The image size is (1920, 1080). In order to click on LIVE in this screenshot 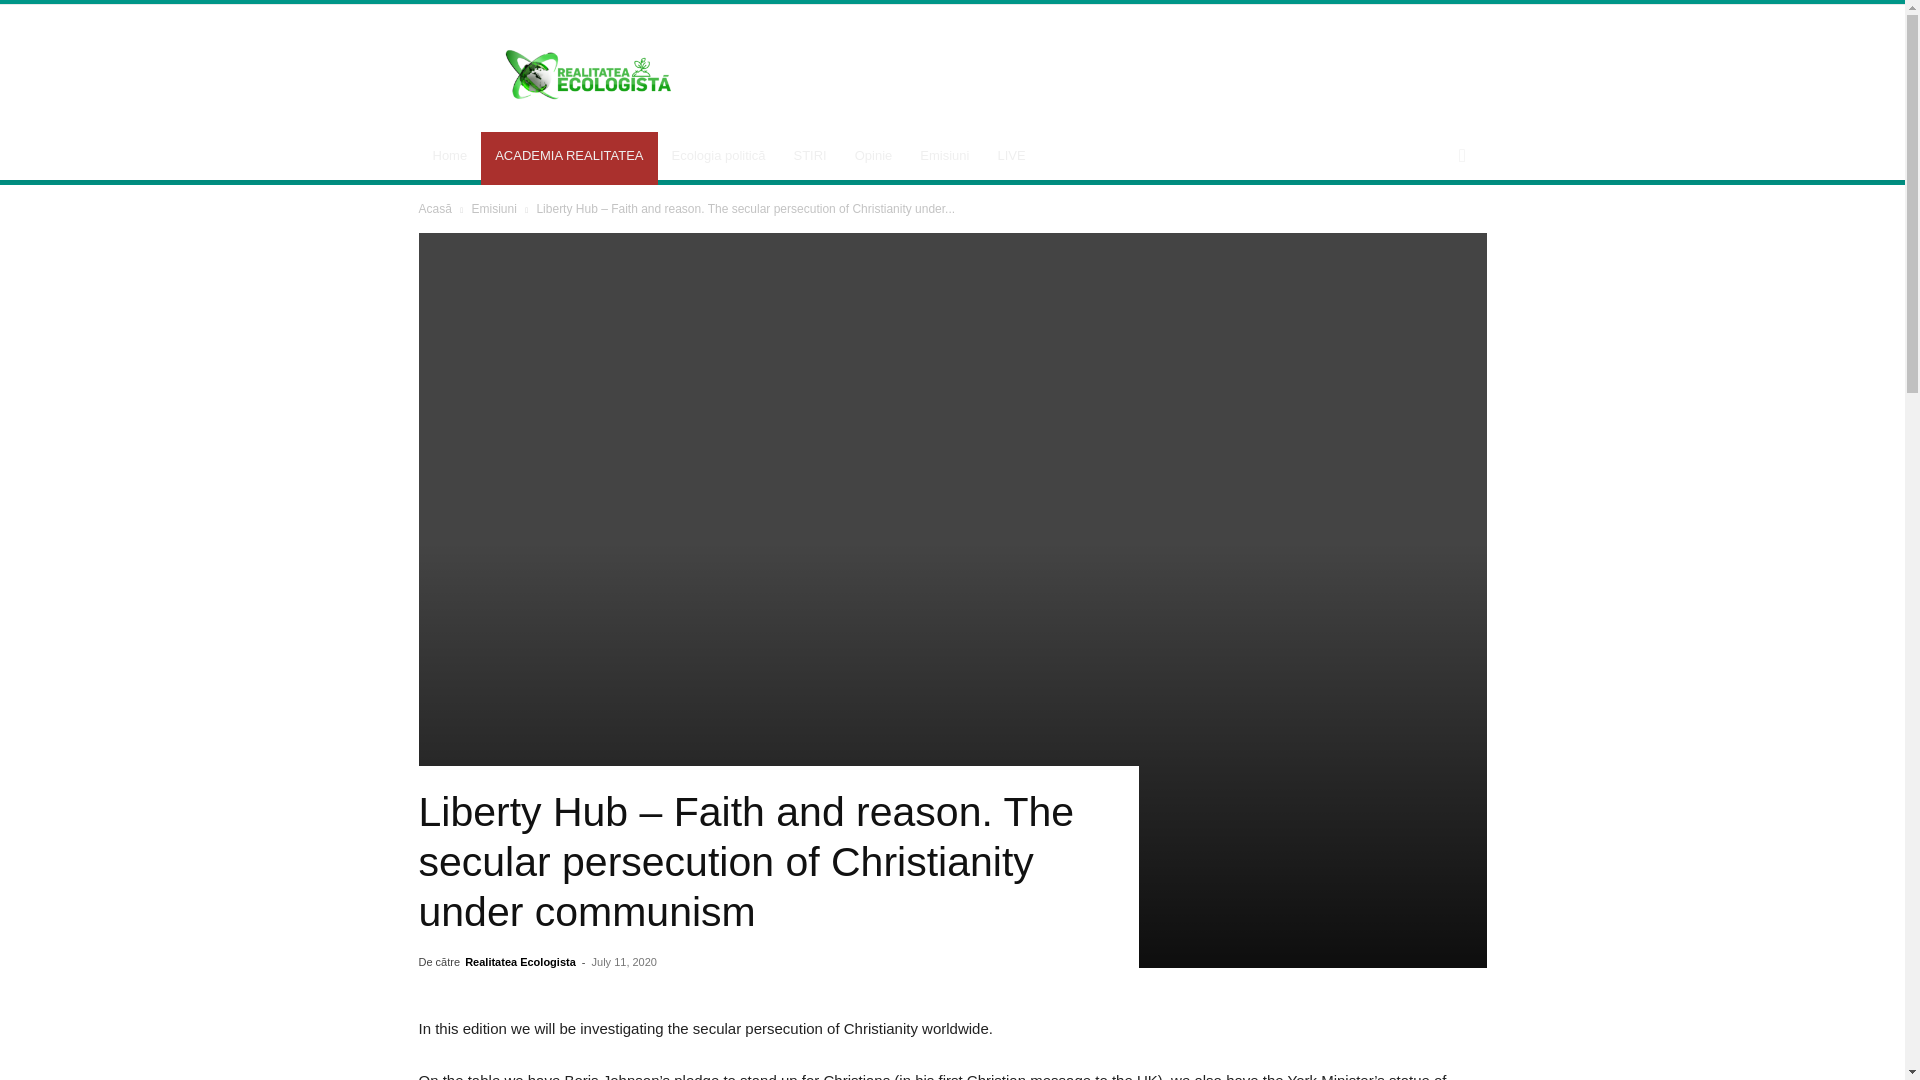, I will do `click(1010, 156)`.